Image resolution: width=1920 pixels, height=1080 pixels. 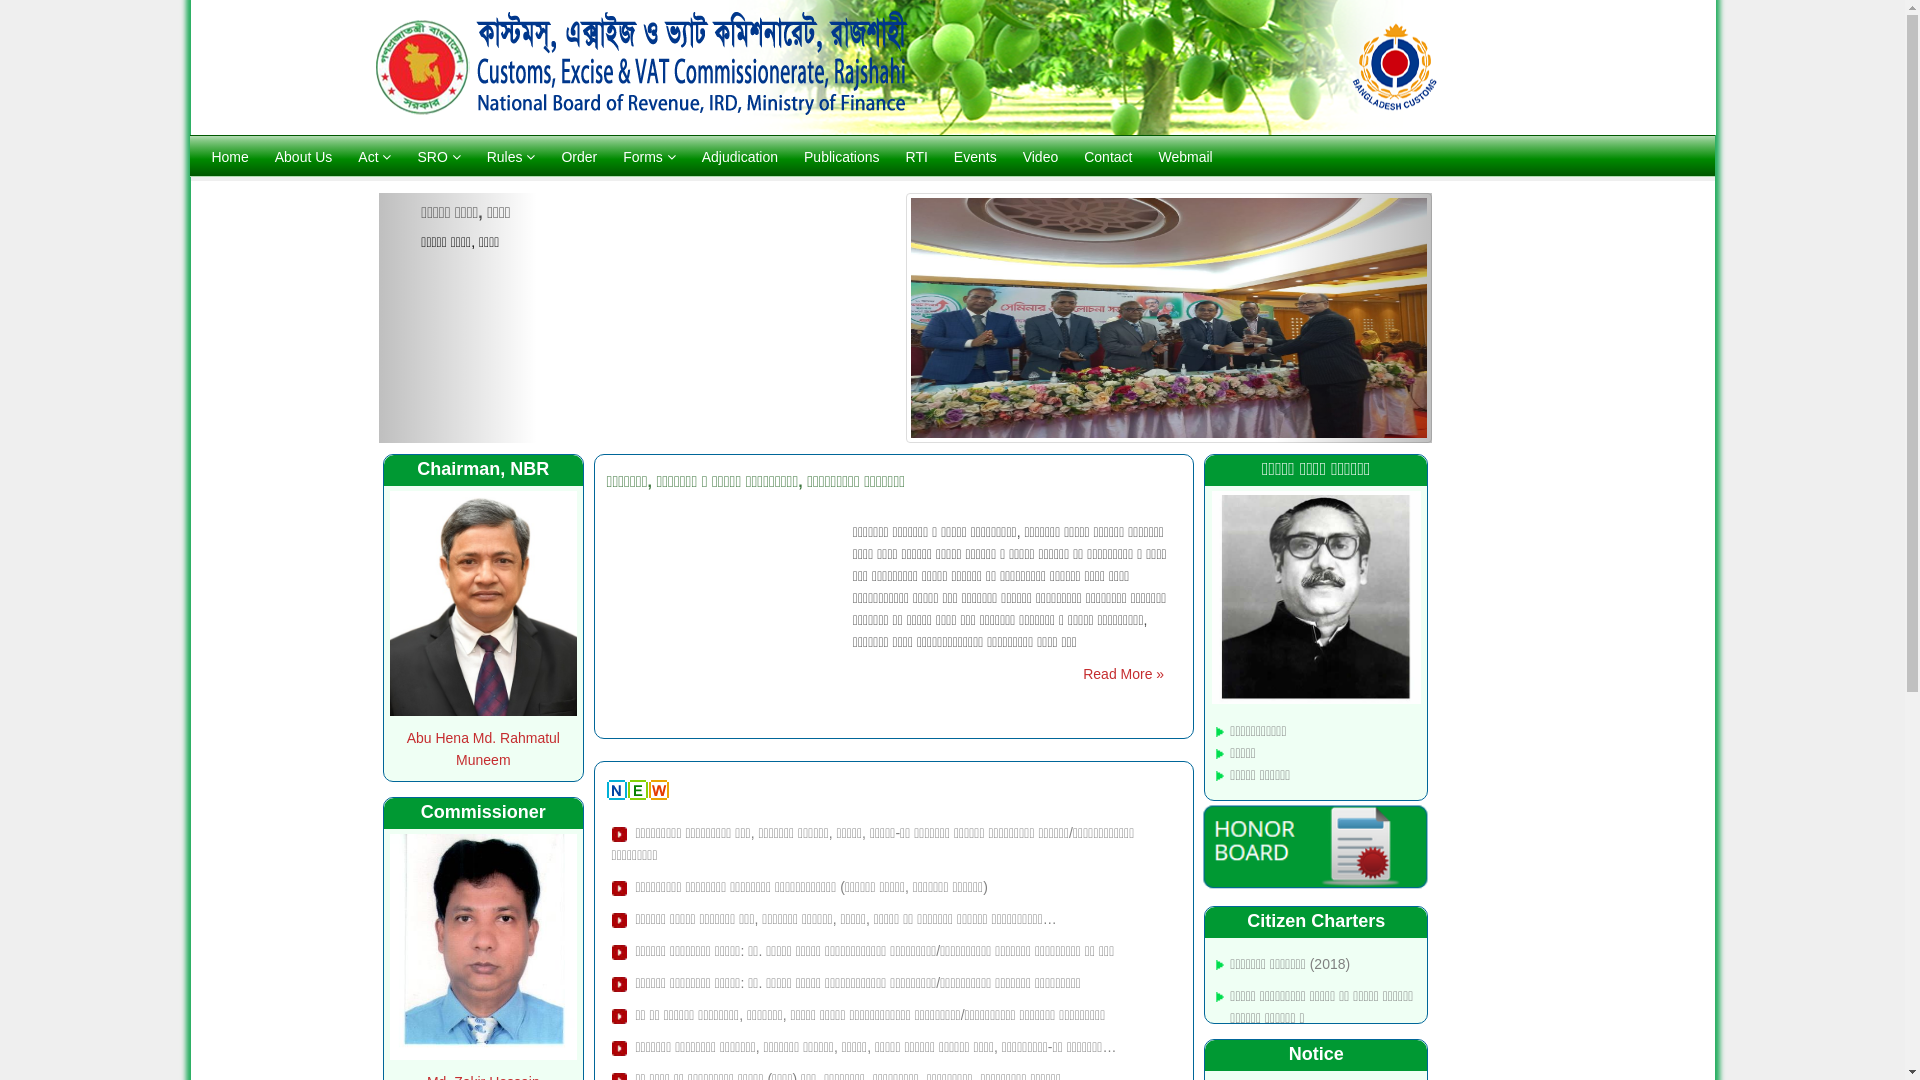 What do you see at coordinates (740, 157) in the screenshot?
I see `Adjudication` at bounding box center [740, 157].